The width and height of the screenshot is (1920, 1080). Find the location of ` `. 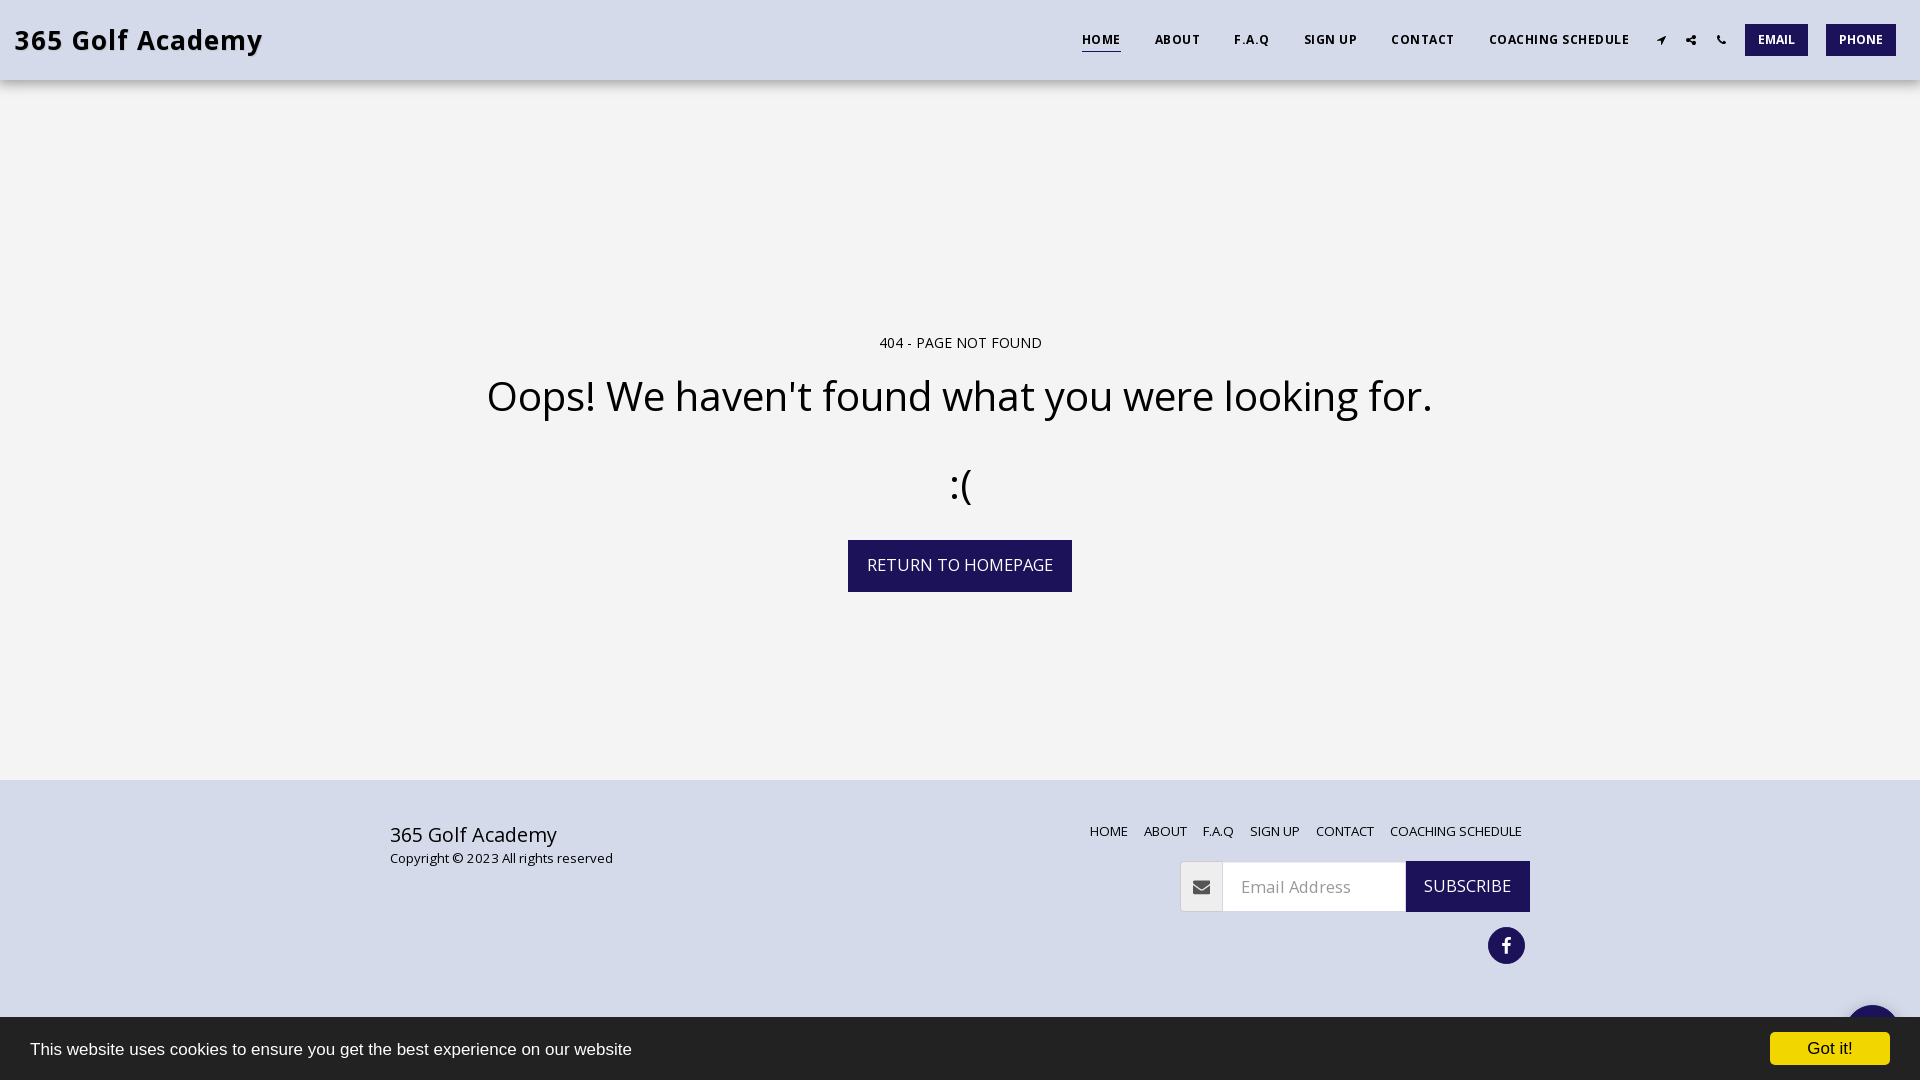

  is located at coordinates (1721, 40).